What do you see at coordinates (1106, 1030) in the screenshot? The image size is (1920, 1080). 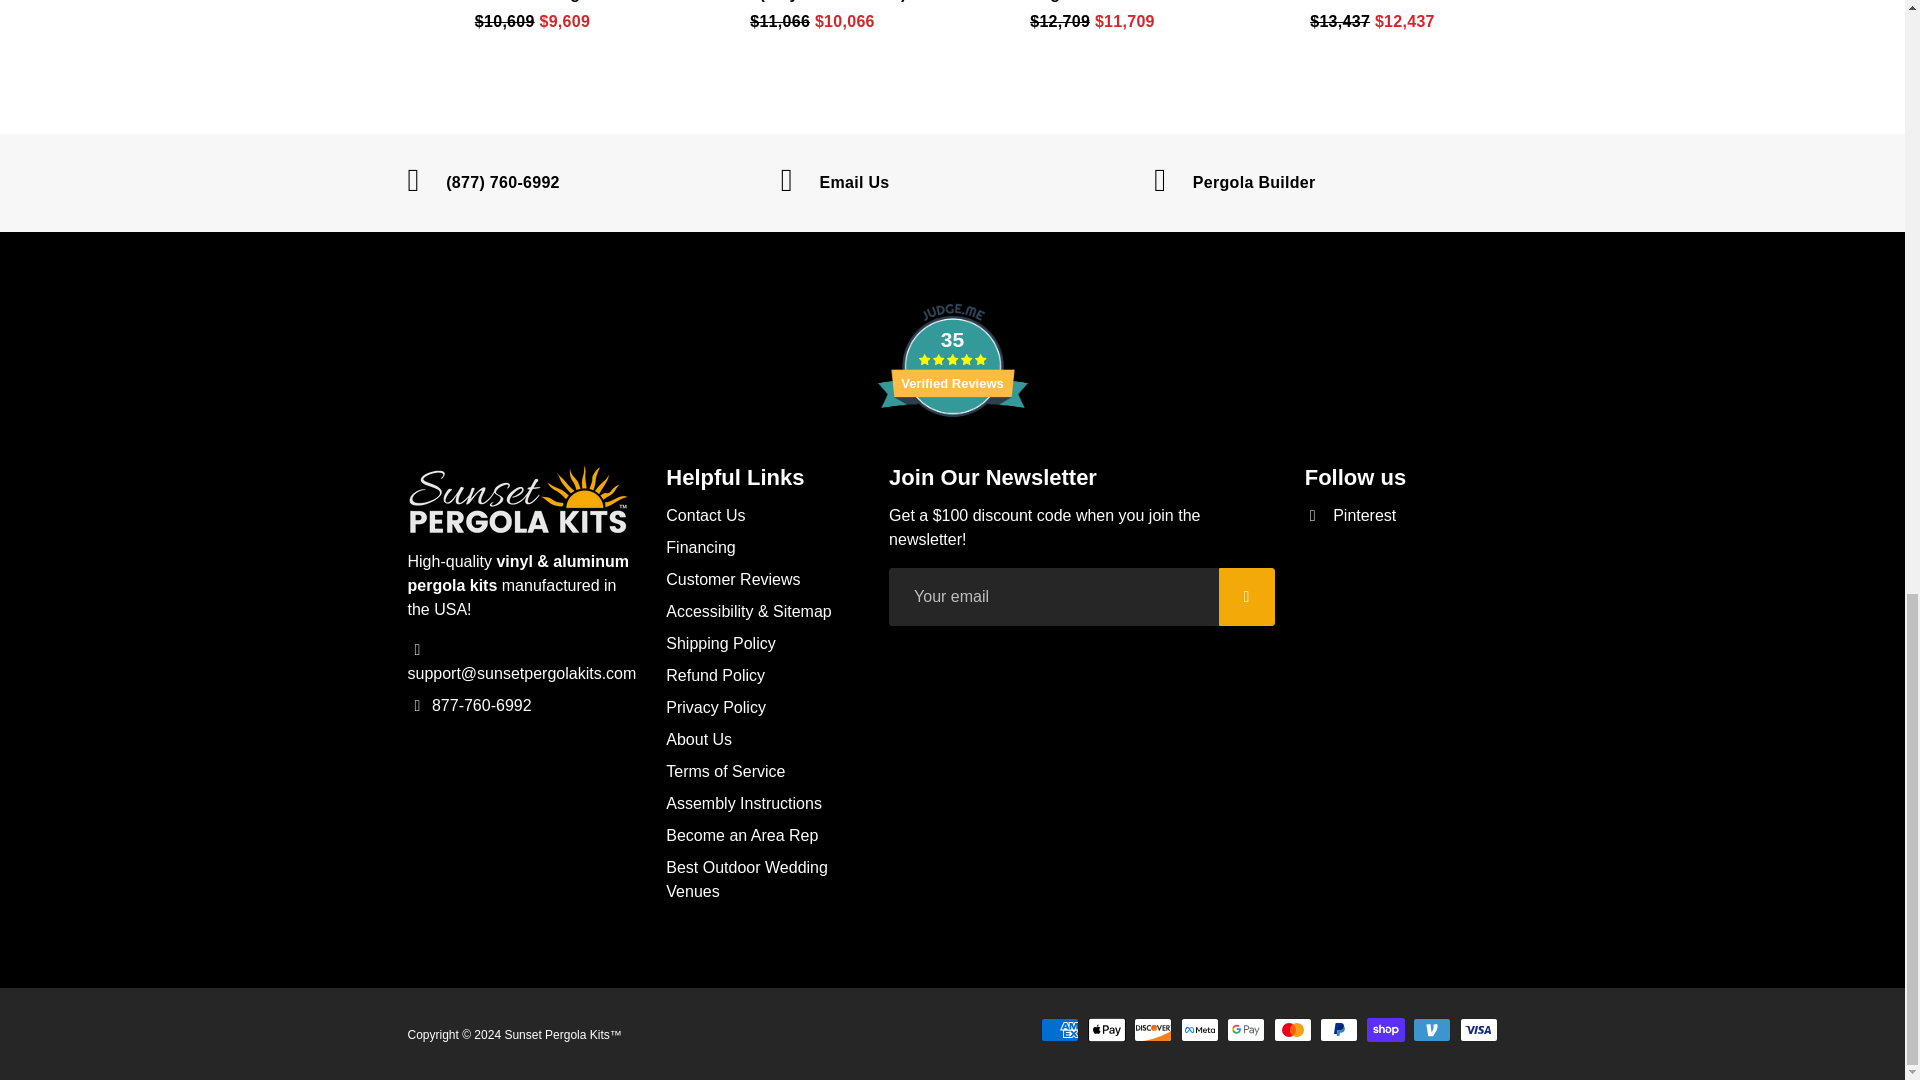 I see `Apple Pay` at bounding box center [1106, 1030].